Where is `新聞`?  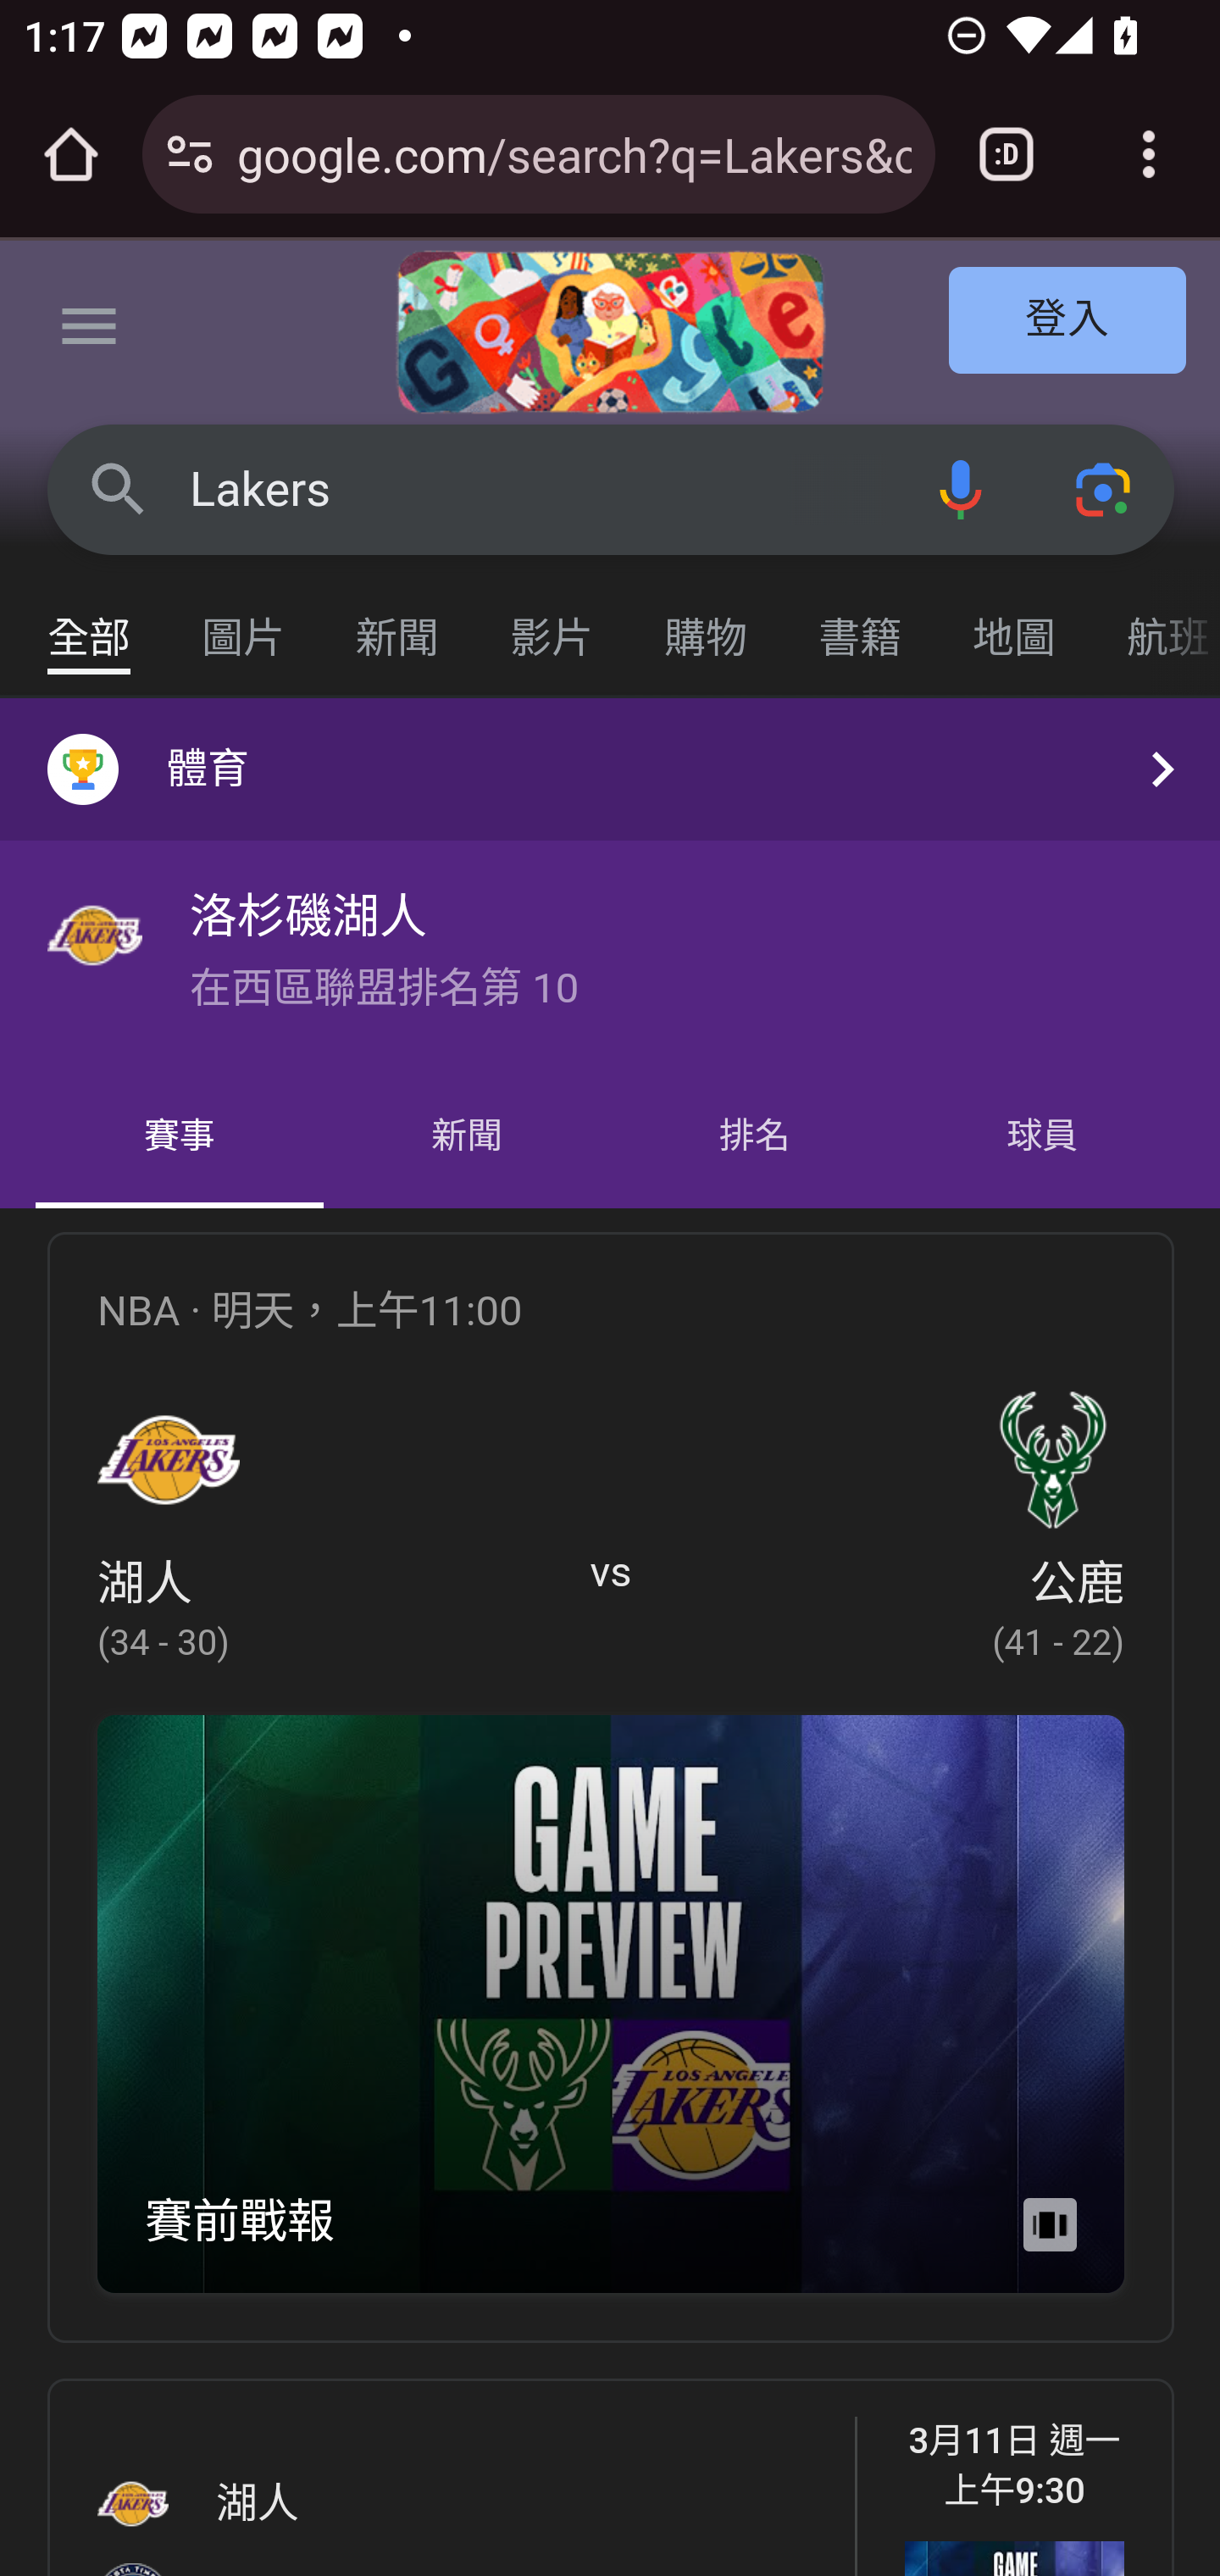 新聞 is located at coordinates (398, 622).